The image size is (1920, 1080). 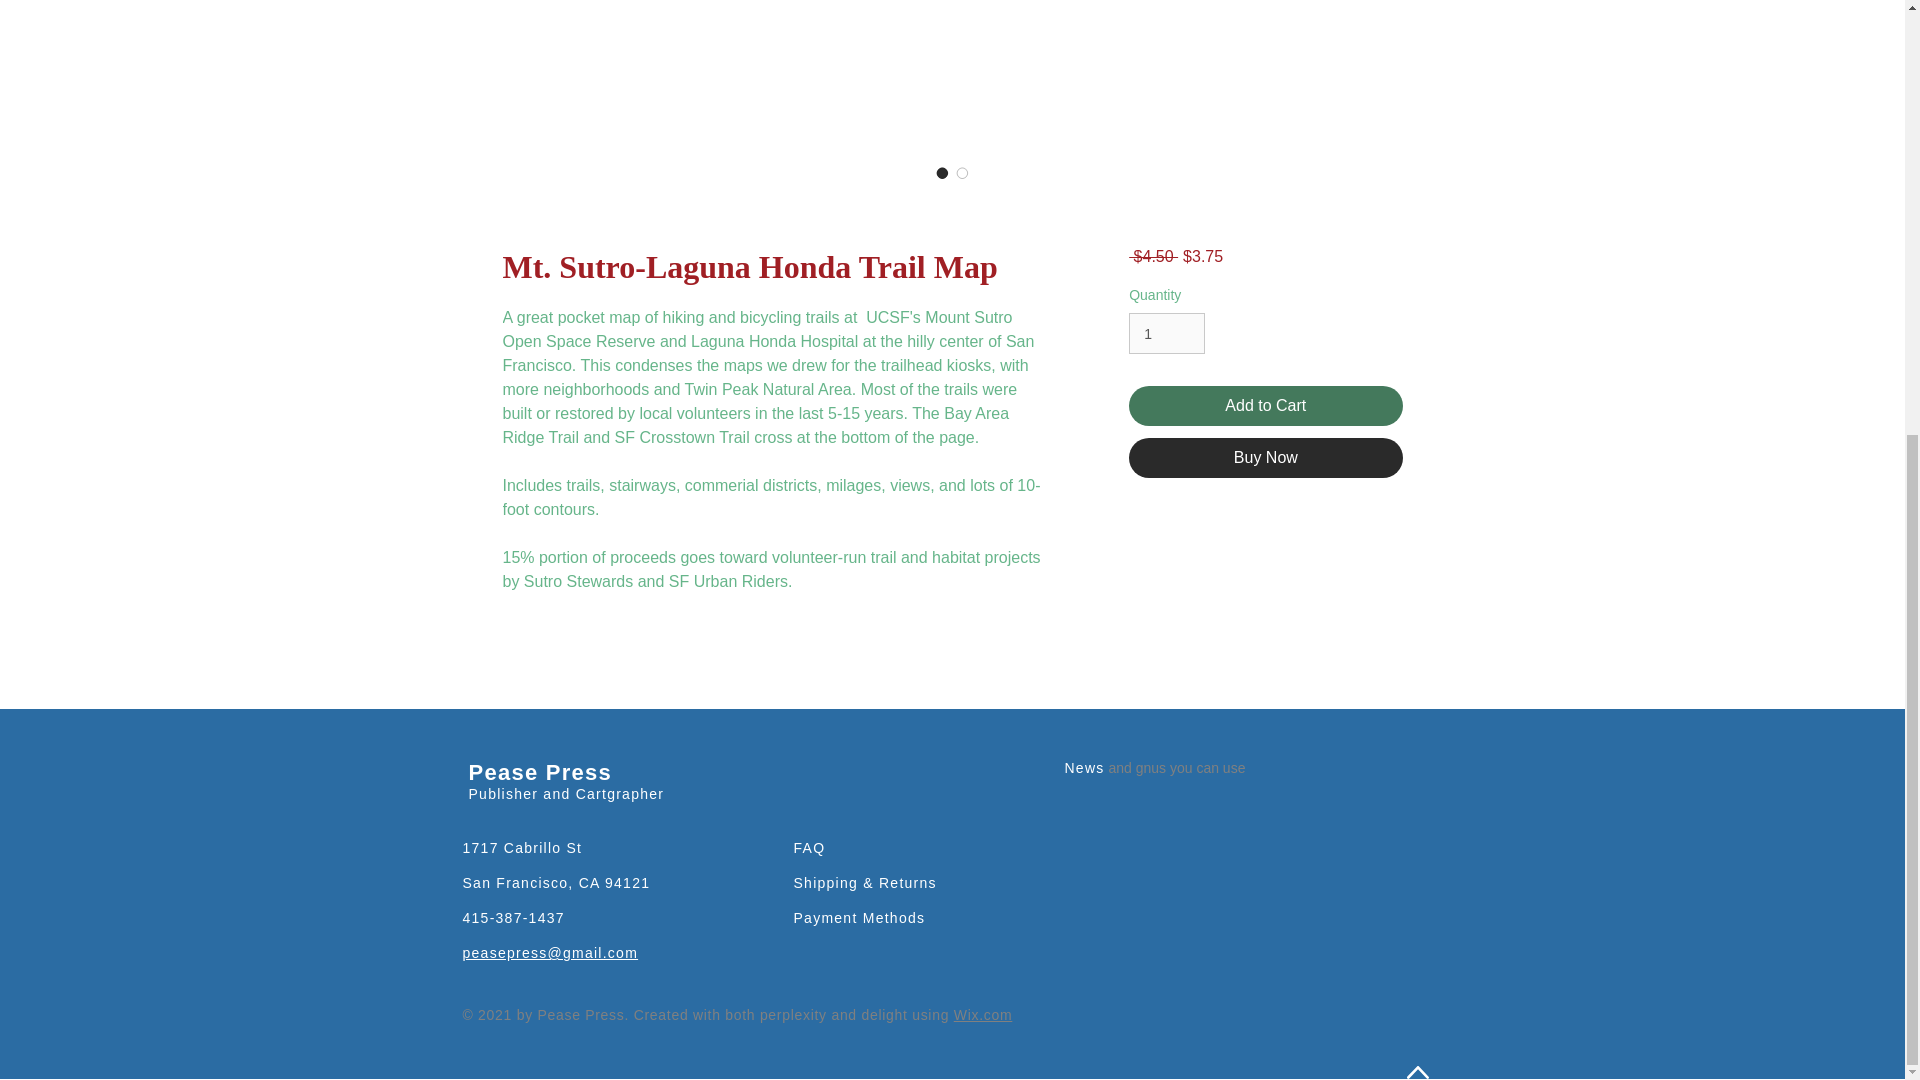 What do you see at coordinates (1264, 458) in the screenshot?
I see `Buy Now` at bounding box center [1264, 458].